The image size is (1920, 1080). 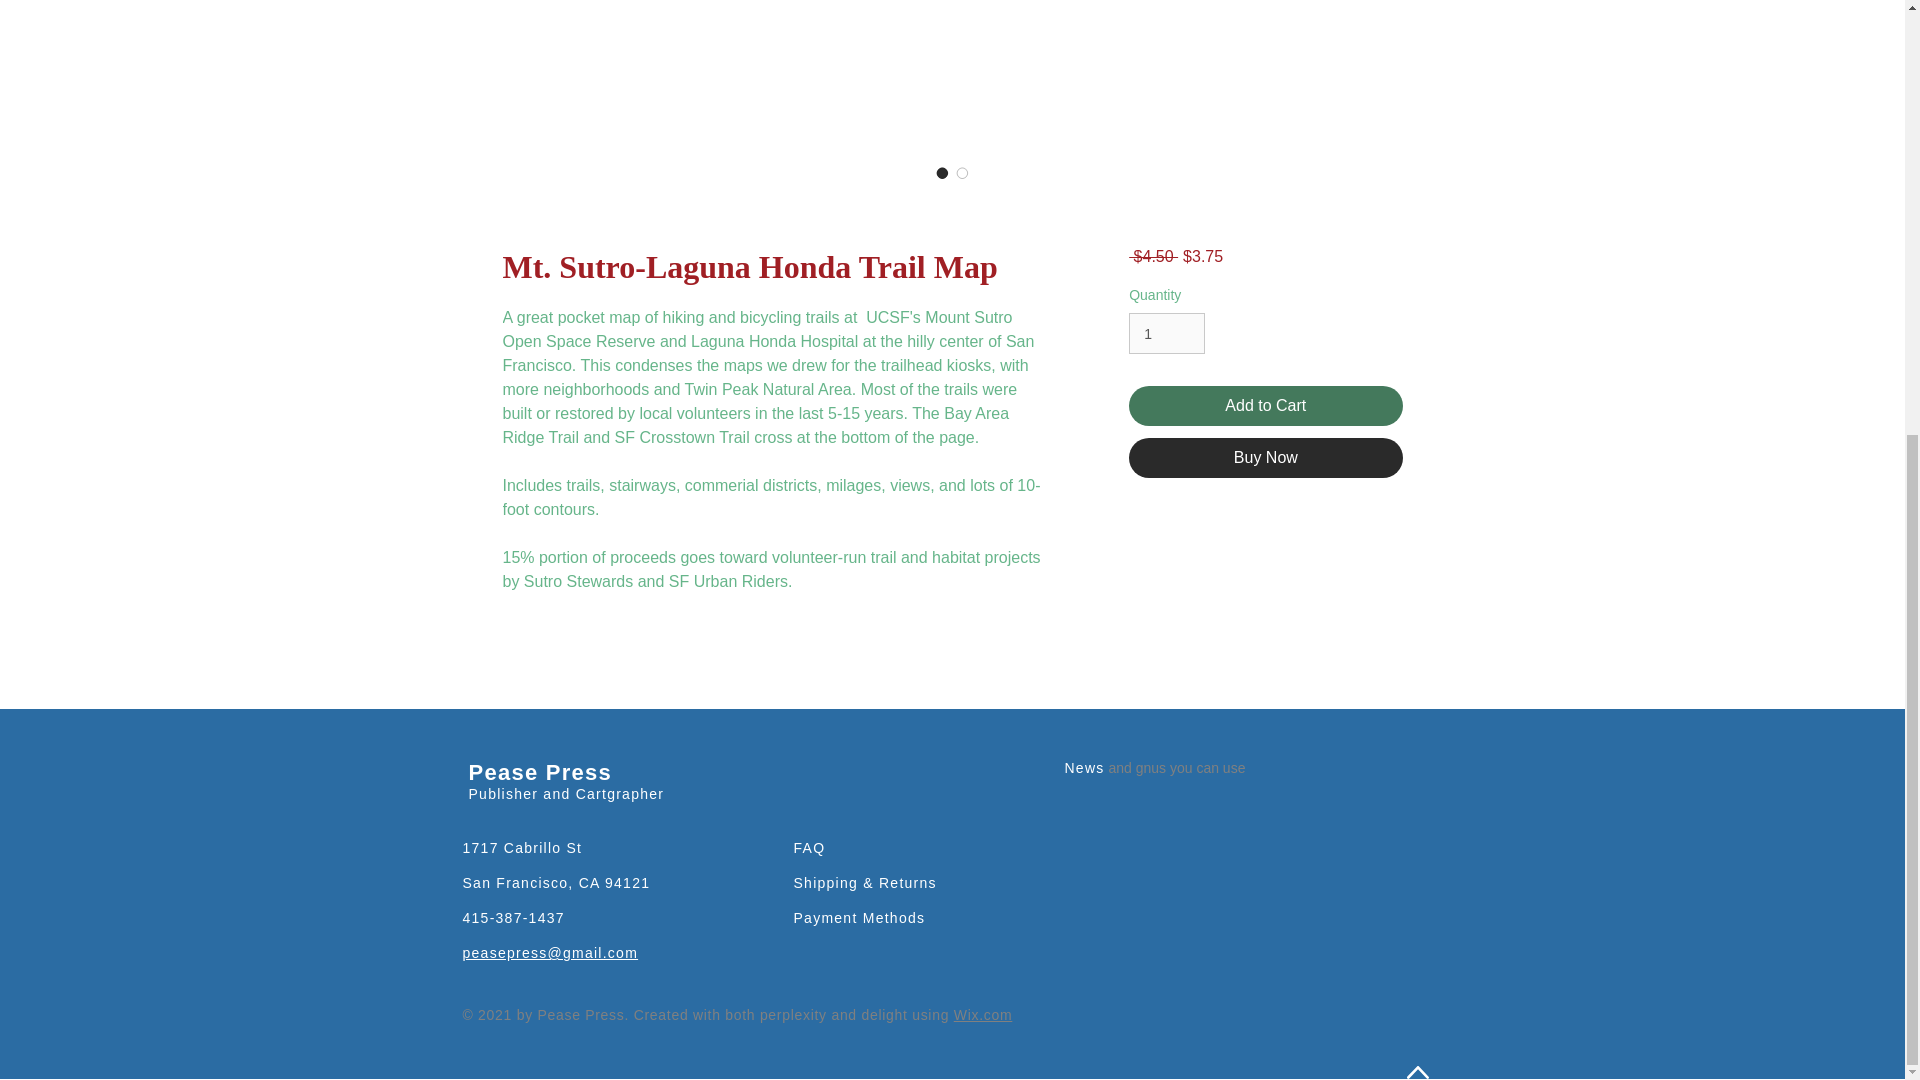 What do you see at coordinates (1264, 458) in the screenshot?
I see `Buy Now` at bounding box center [1264, 458].